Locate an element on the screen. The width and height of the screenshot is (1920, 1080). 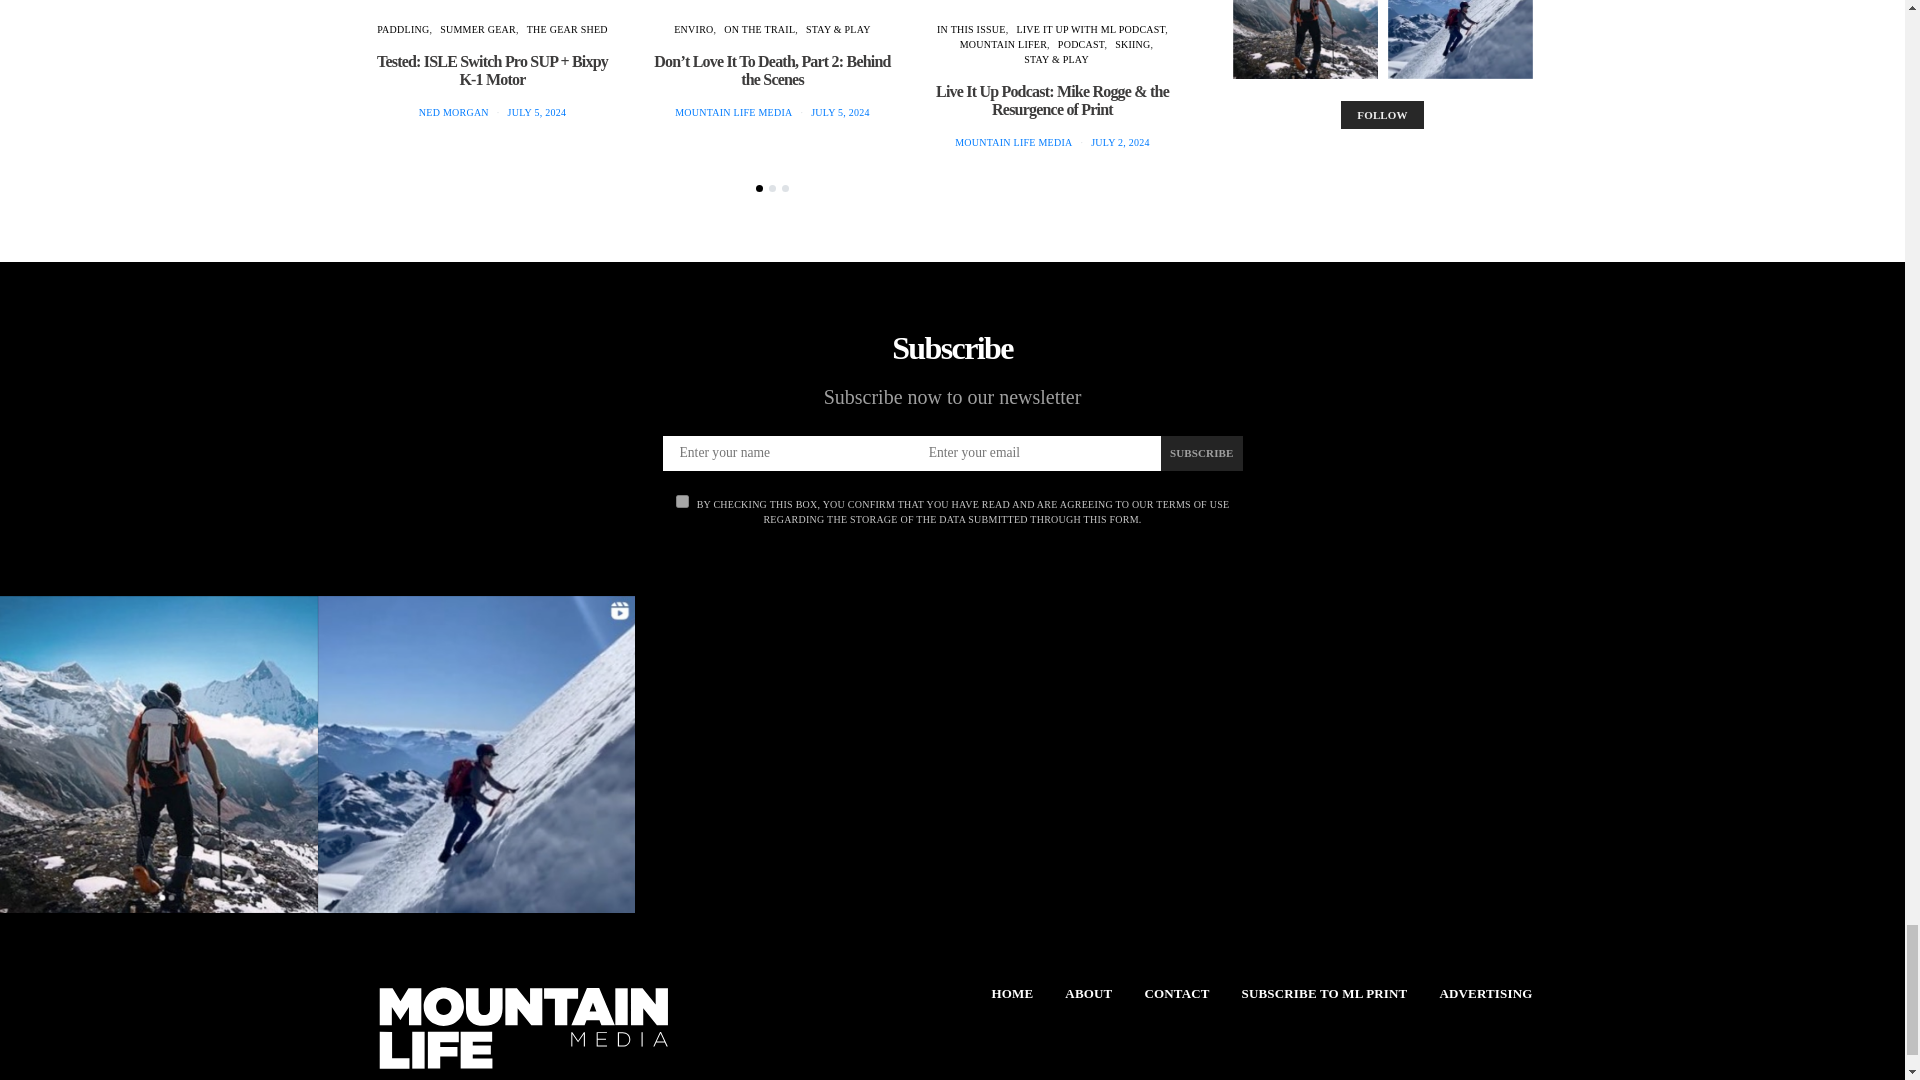
View all posts by Mountain Life Media is located at coordinates (733, 112).